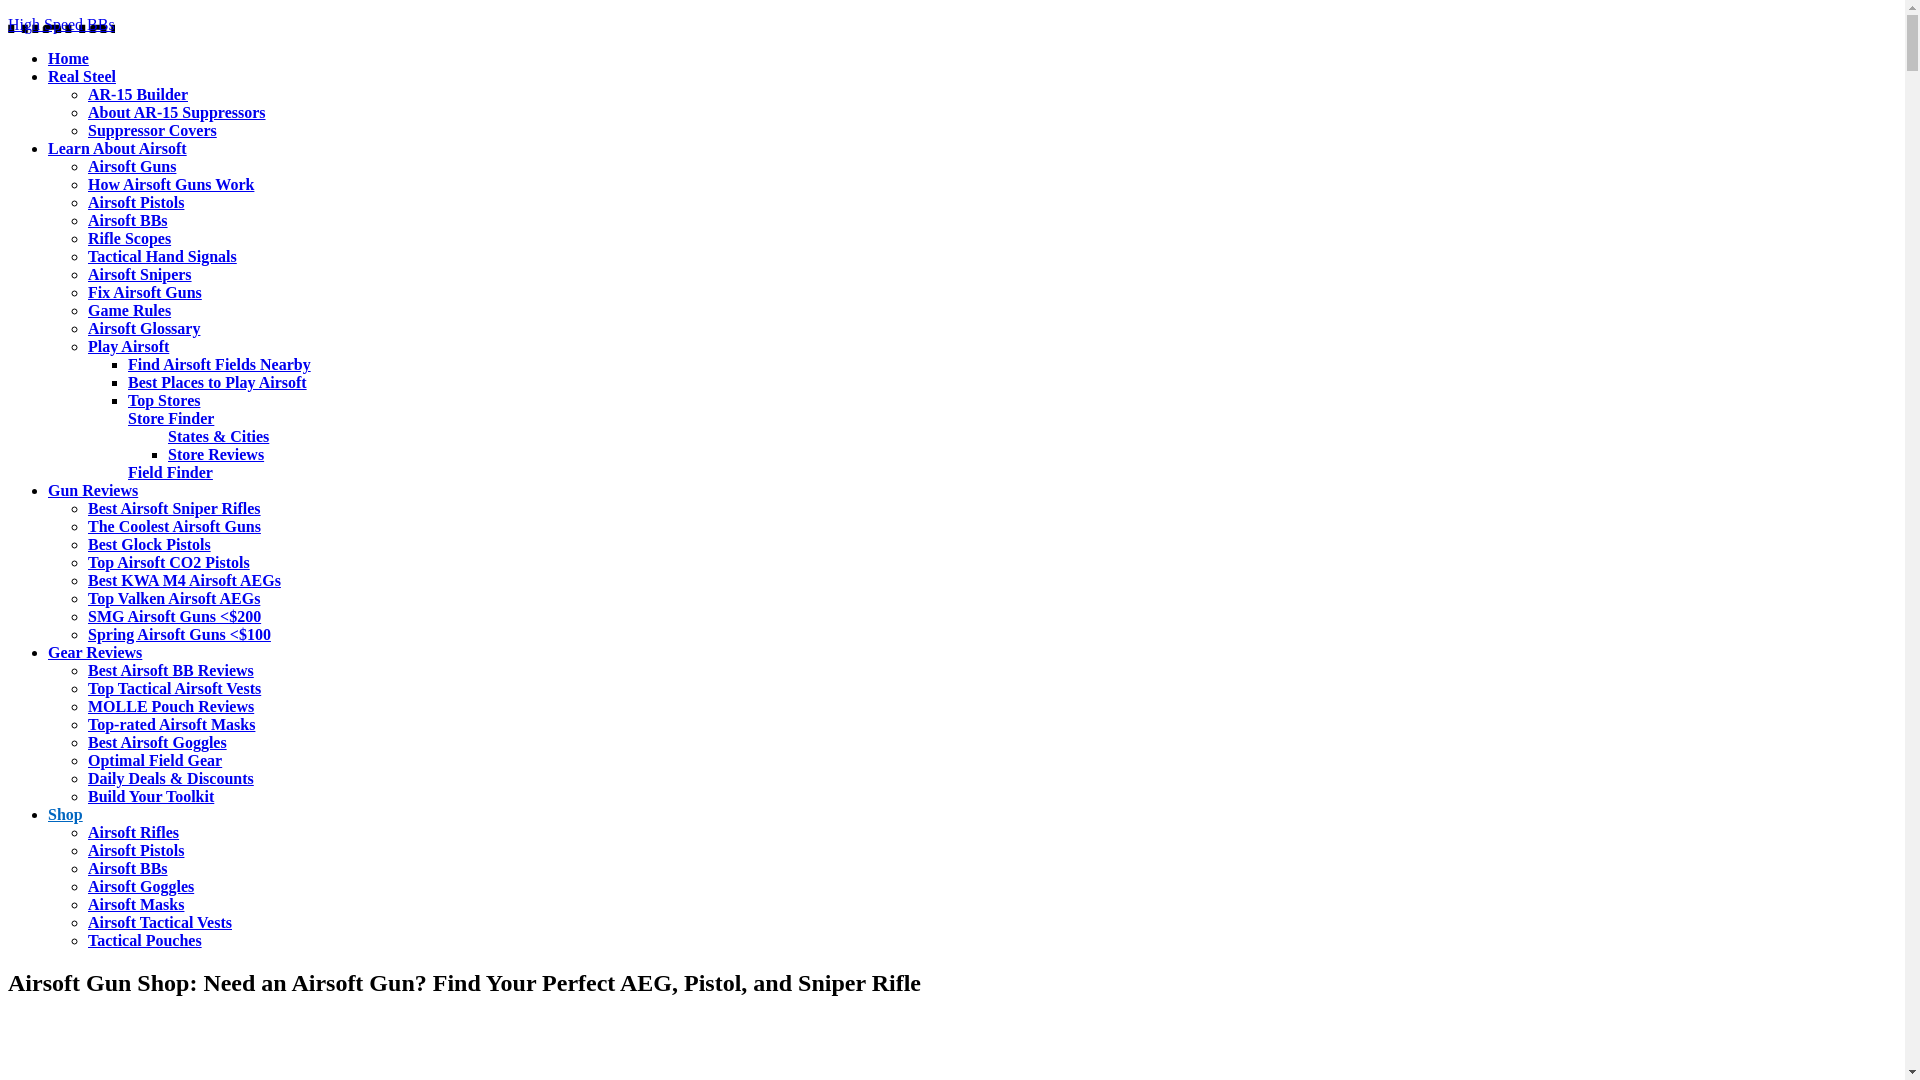 This screenshot has height=1080, width=1920. Describe the element at coordinates (174, 598) in the screenshot. I see `Top Valken Airsoft AEGs` at that location.